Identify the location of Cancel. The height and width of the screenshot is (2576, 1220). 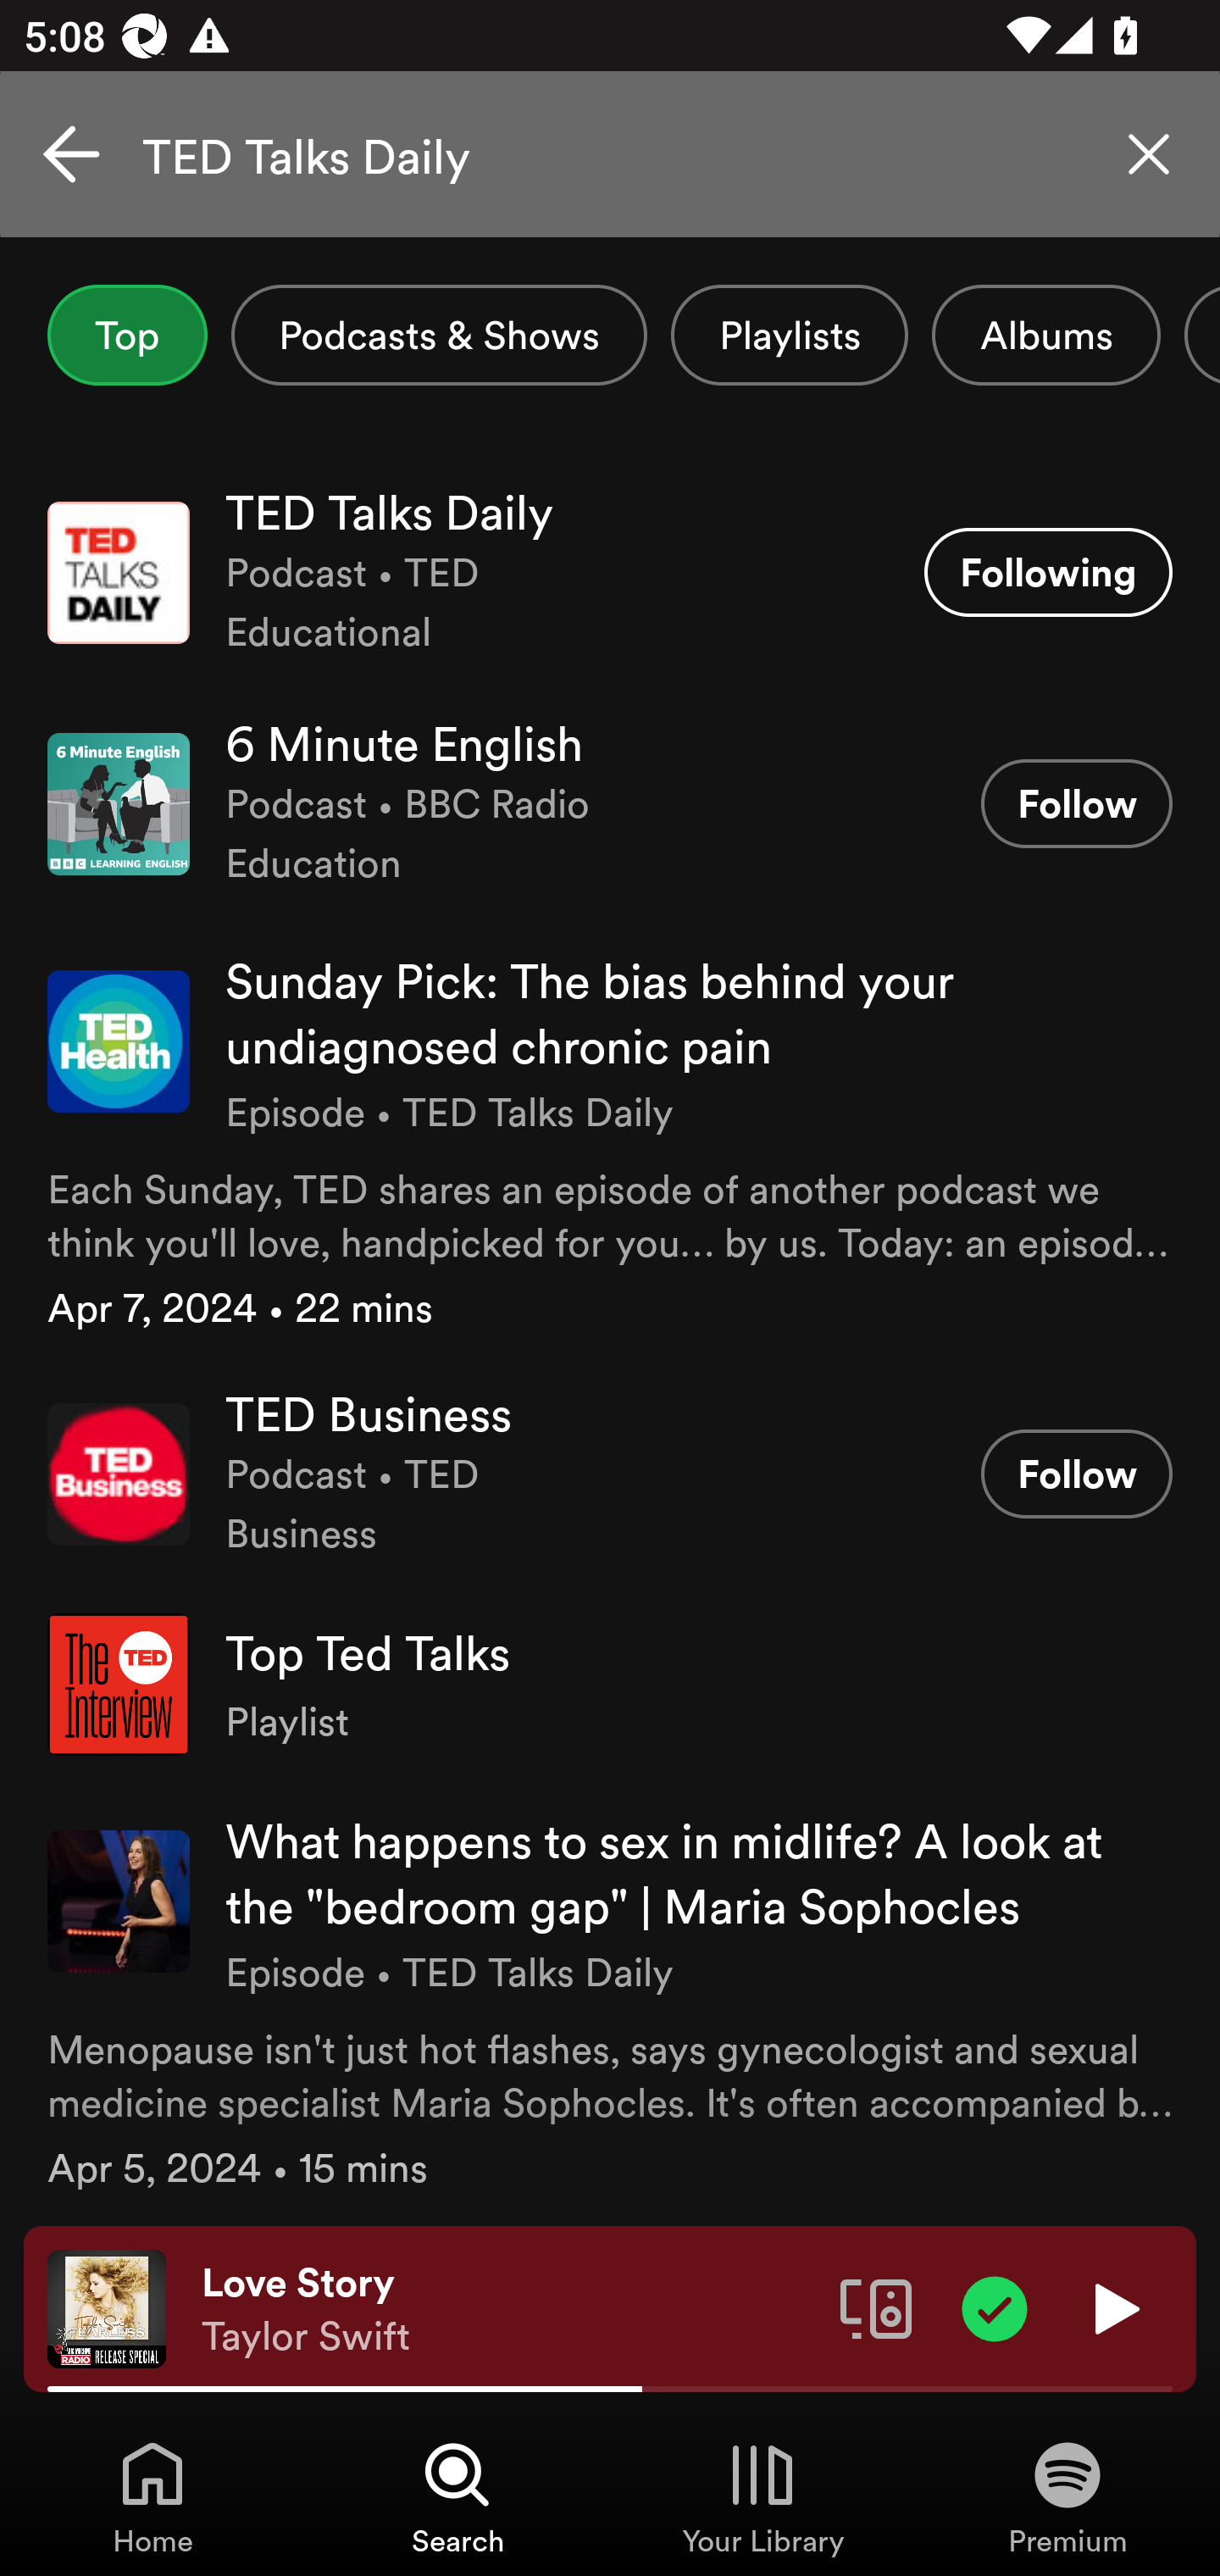
(71, 154).